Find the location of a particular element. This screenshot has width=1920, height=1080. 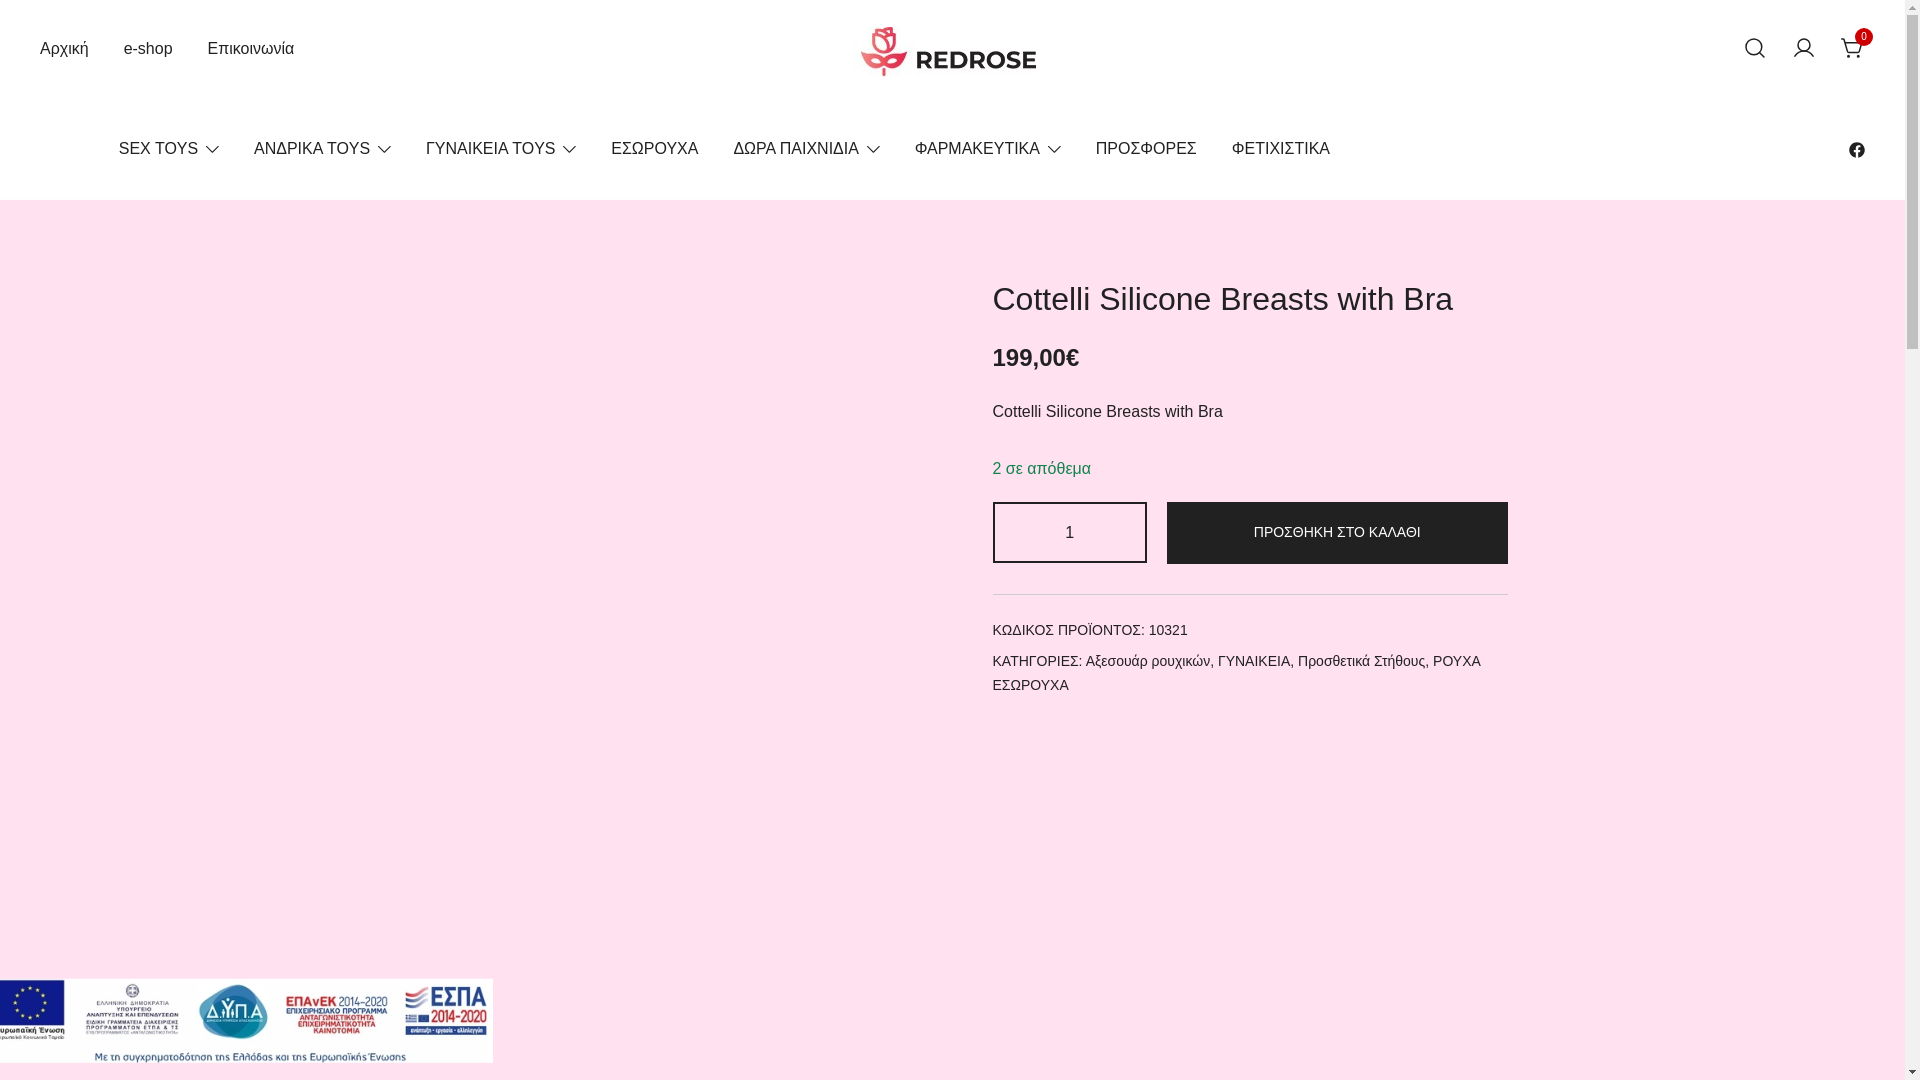

SEX TOYS is located at coordinates (158, 149).